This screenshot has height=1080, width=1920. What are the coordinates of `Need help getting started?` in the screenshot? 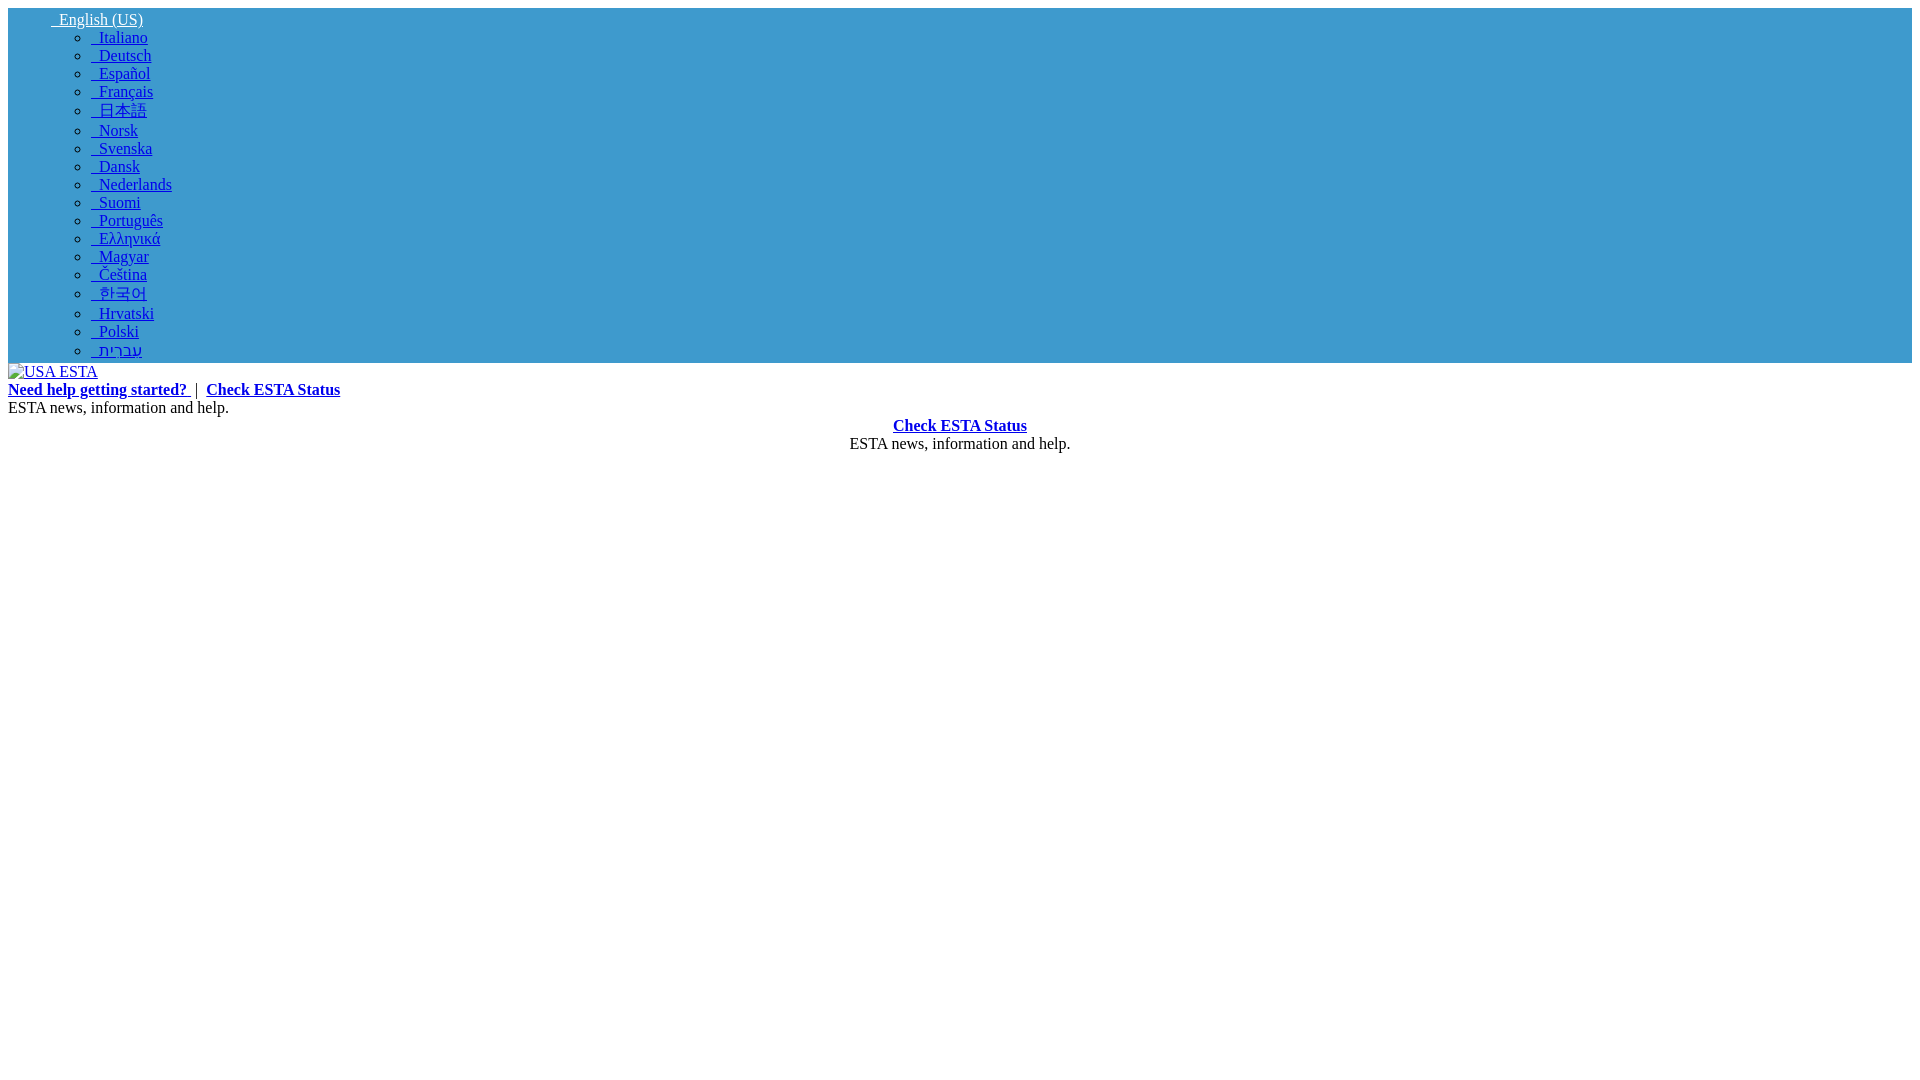 It's located at (98, 390).